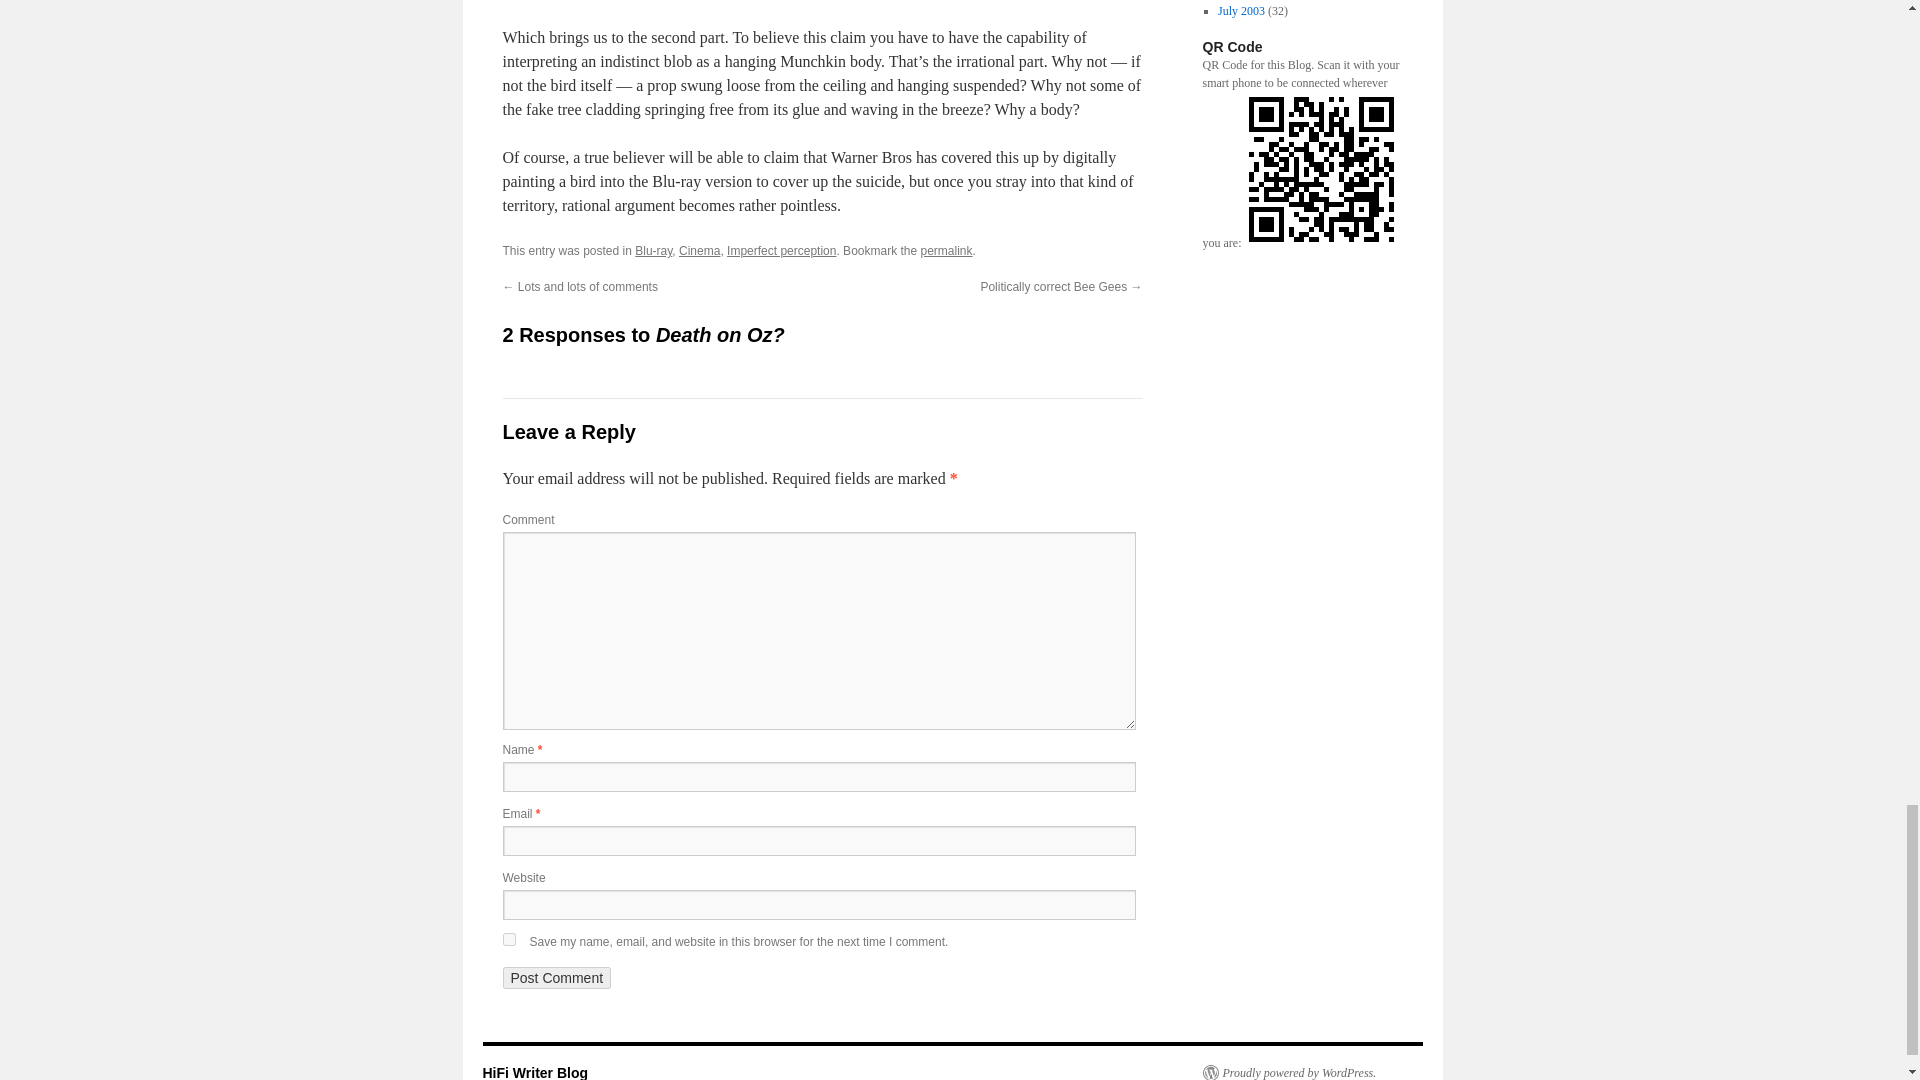  What do you see at coordinates (700, 251) in the screenshot?
I see `Cinema` at bounding box center [700, 251].